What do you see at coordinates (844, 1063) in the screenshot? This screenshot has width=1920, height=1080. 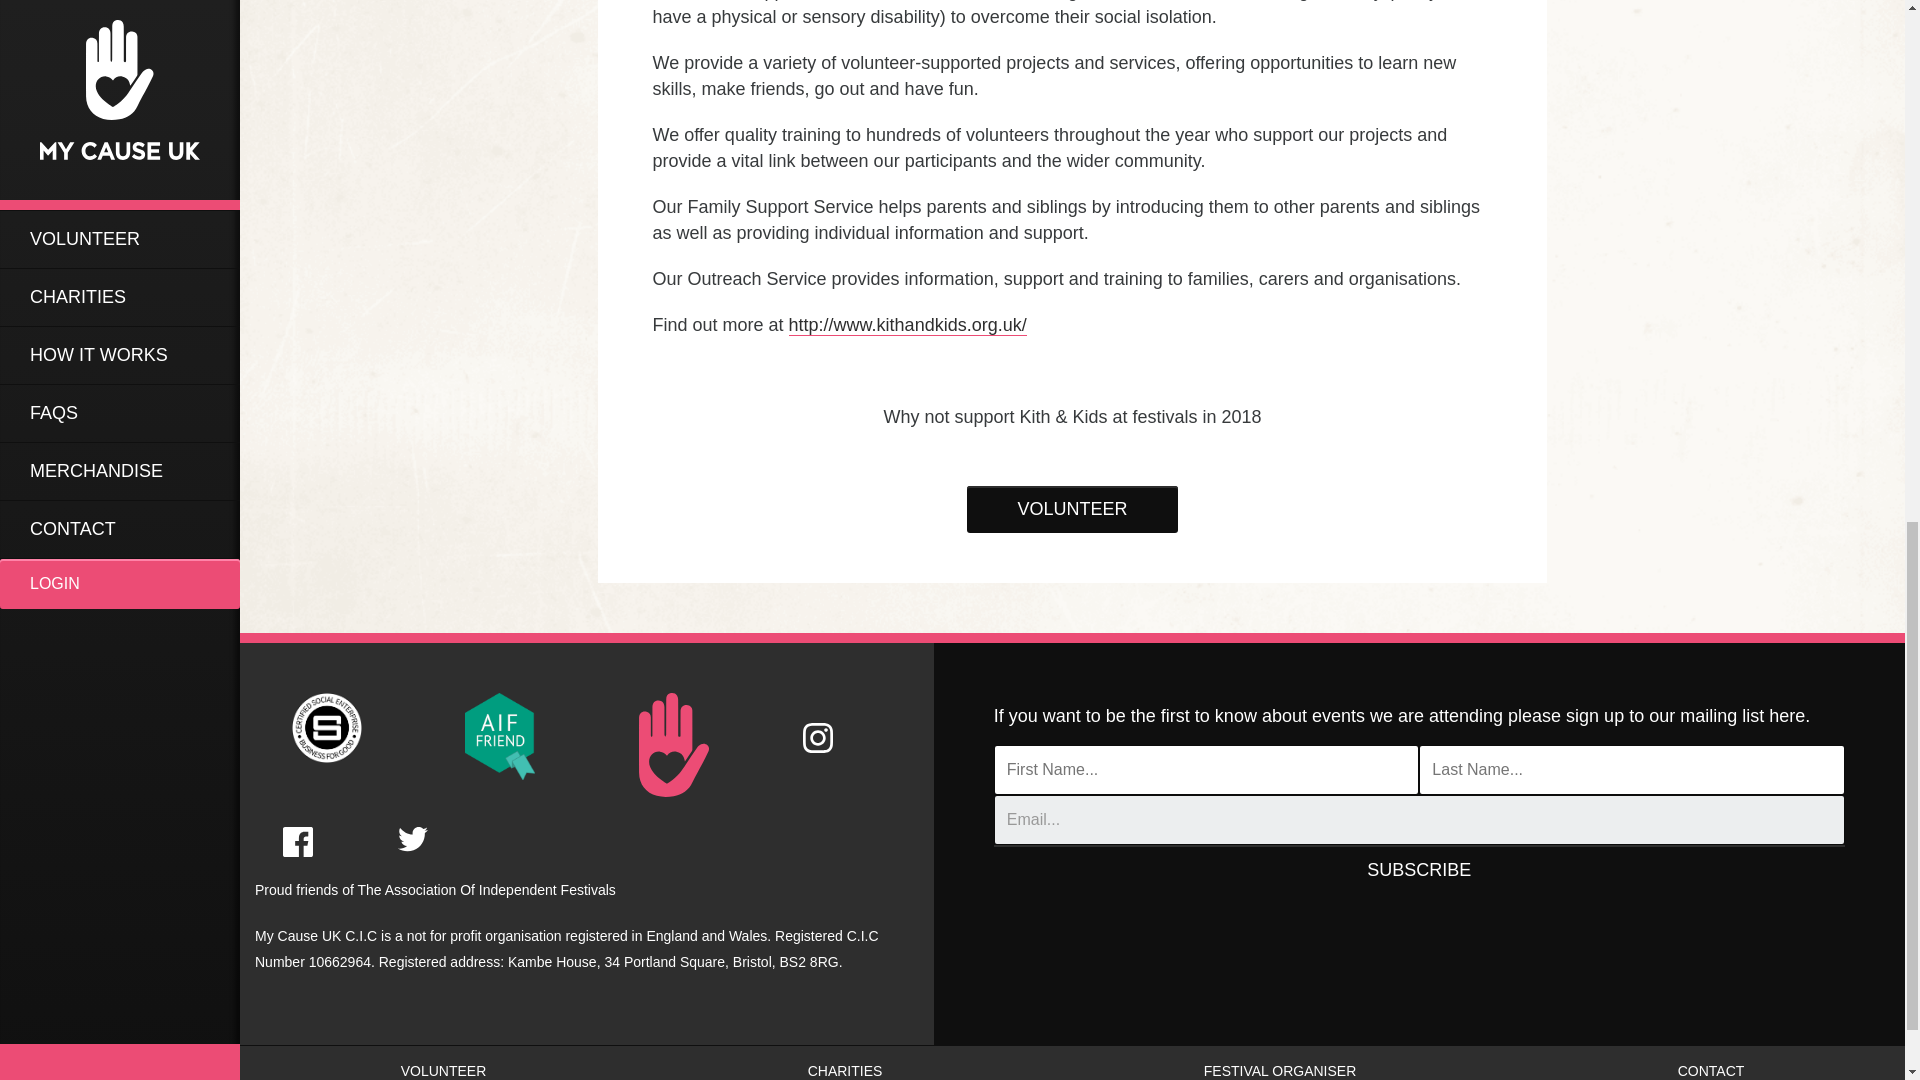 I see `CHARITIES` at bounding box center [844, 1063].